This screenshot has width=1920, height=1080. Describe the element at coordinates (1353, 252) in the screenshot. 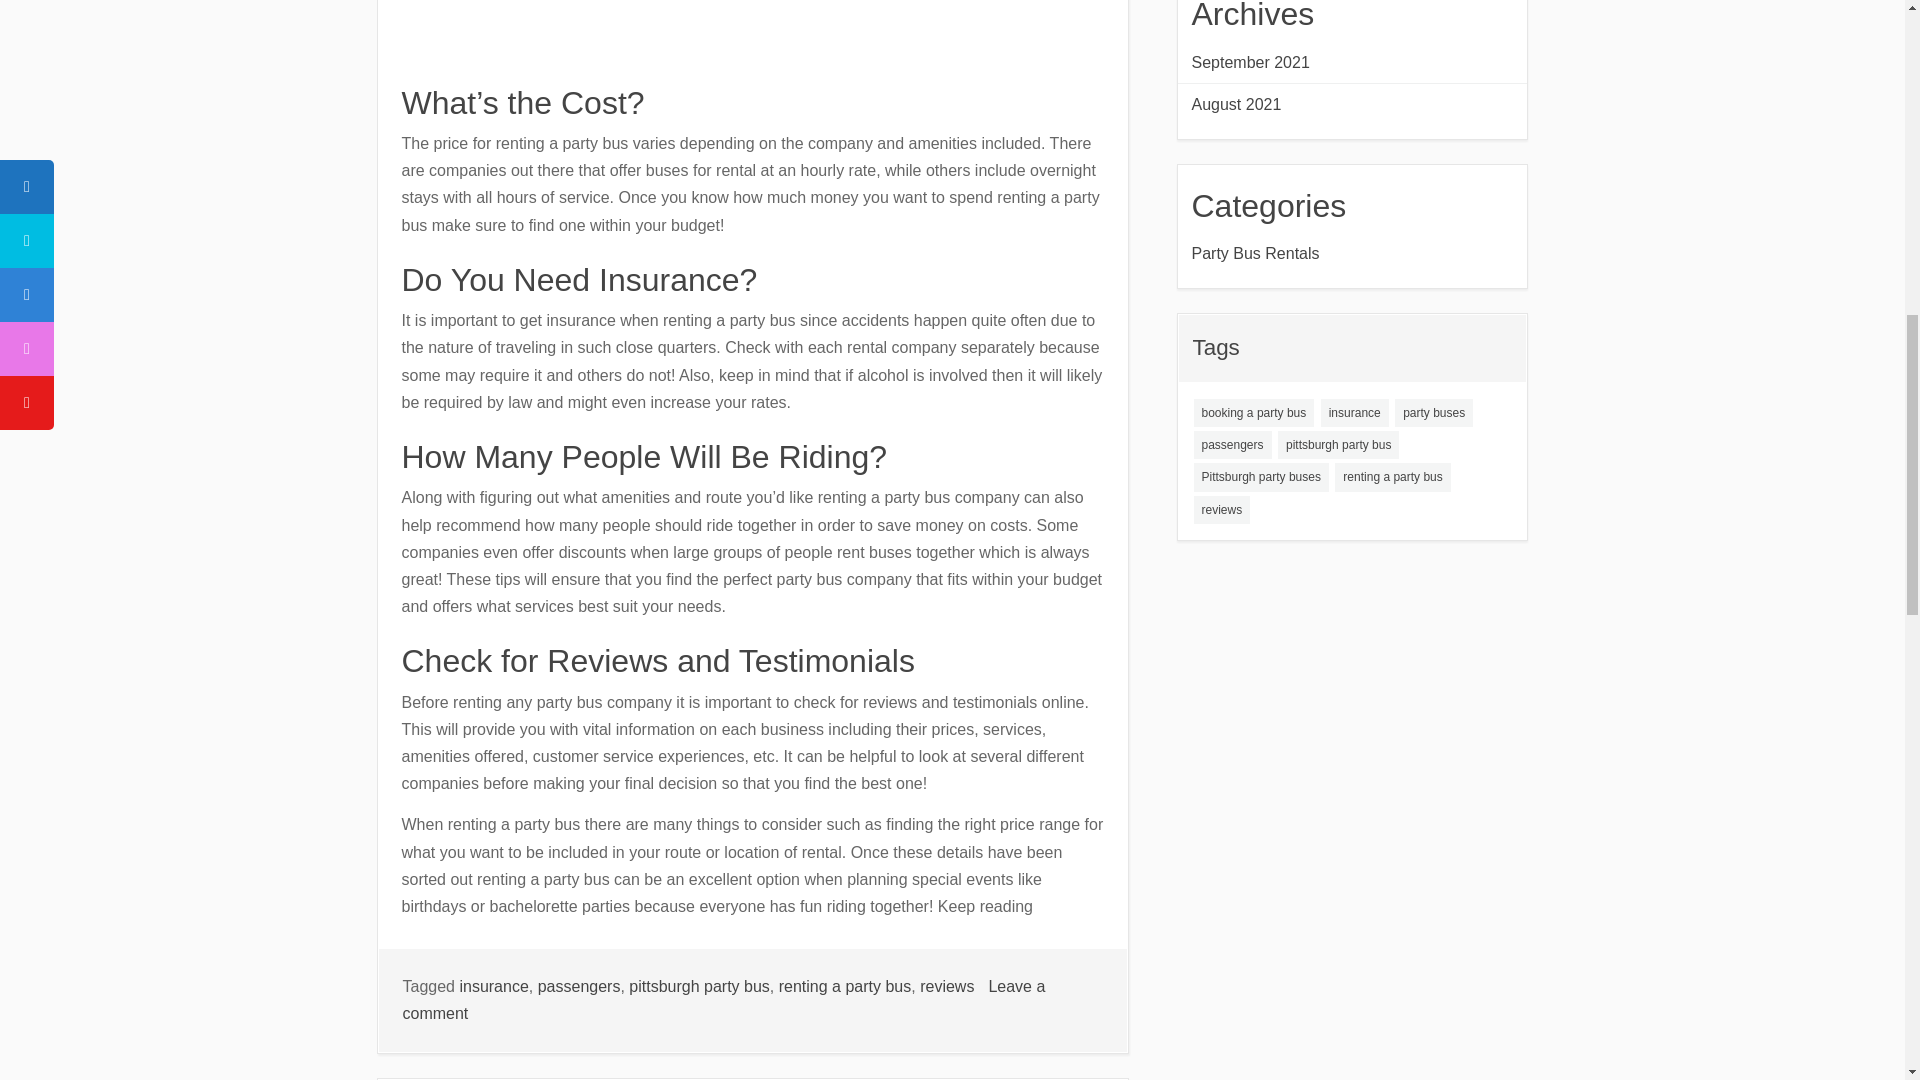

I see `Party Bus Rentals` at that location.